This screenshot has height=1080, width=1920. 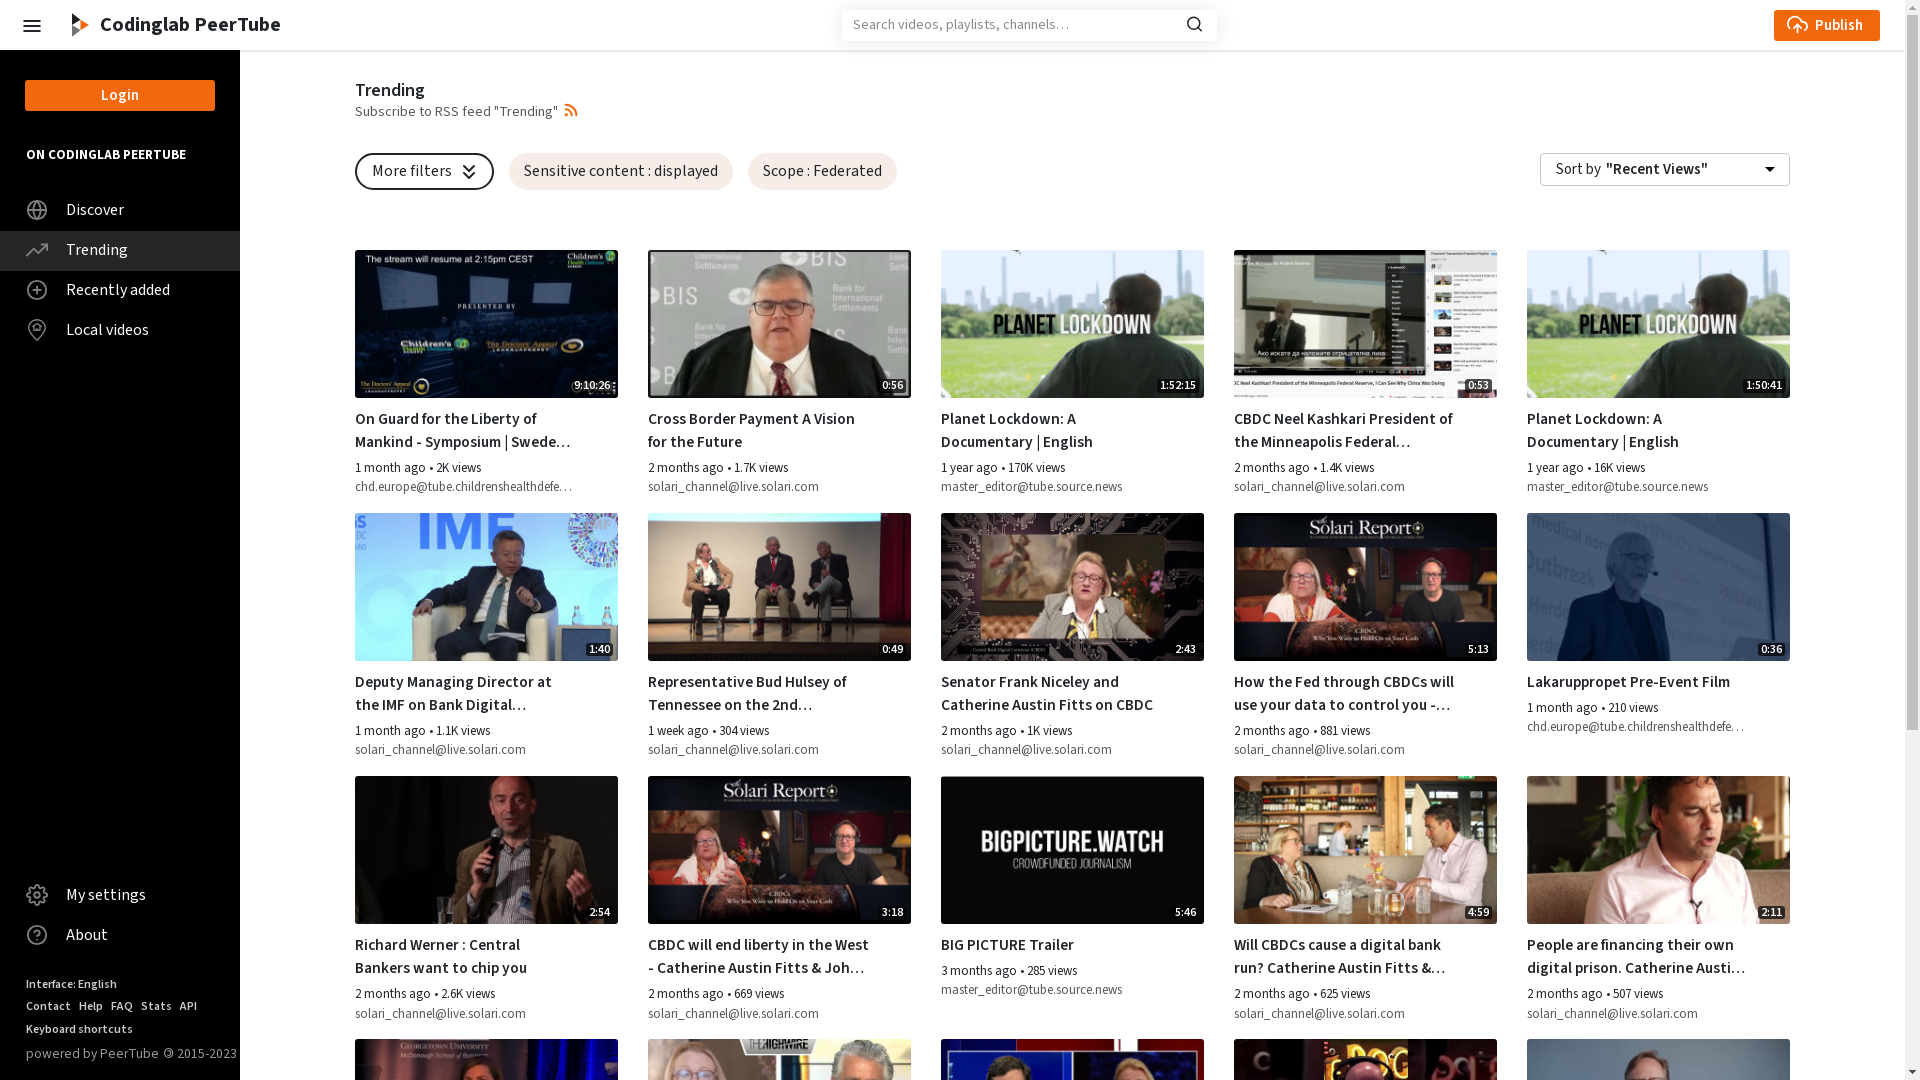 What do you see at coordinates (92, 1054) in the screenshot?
I see `powered by PeerTube` at bounding box center [92, 1054].